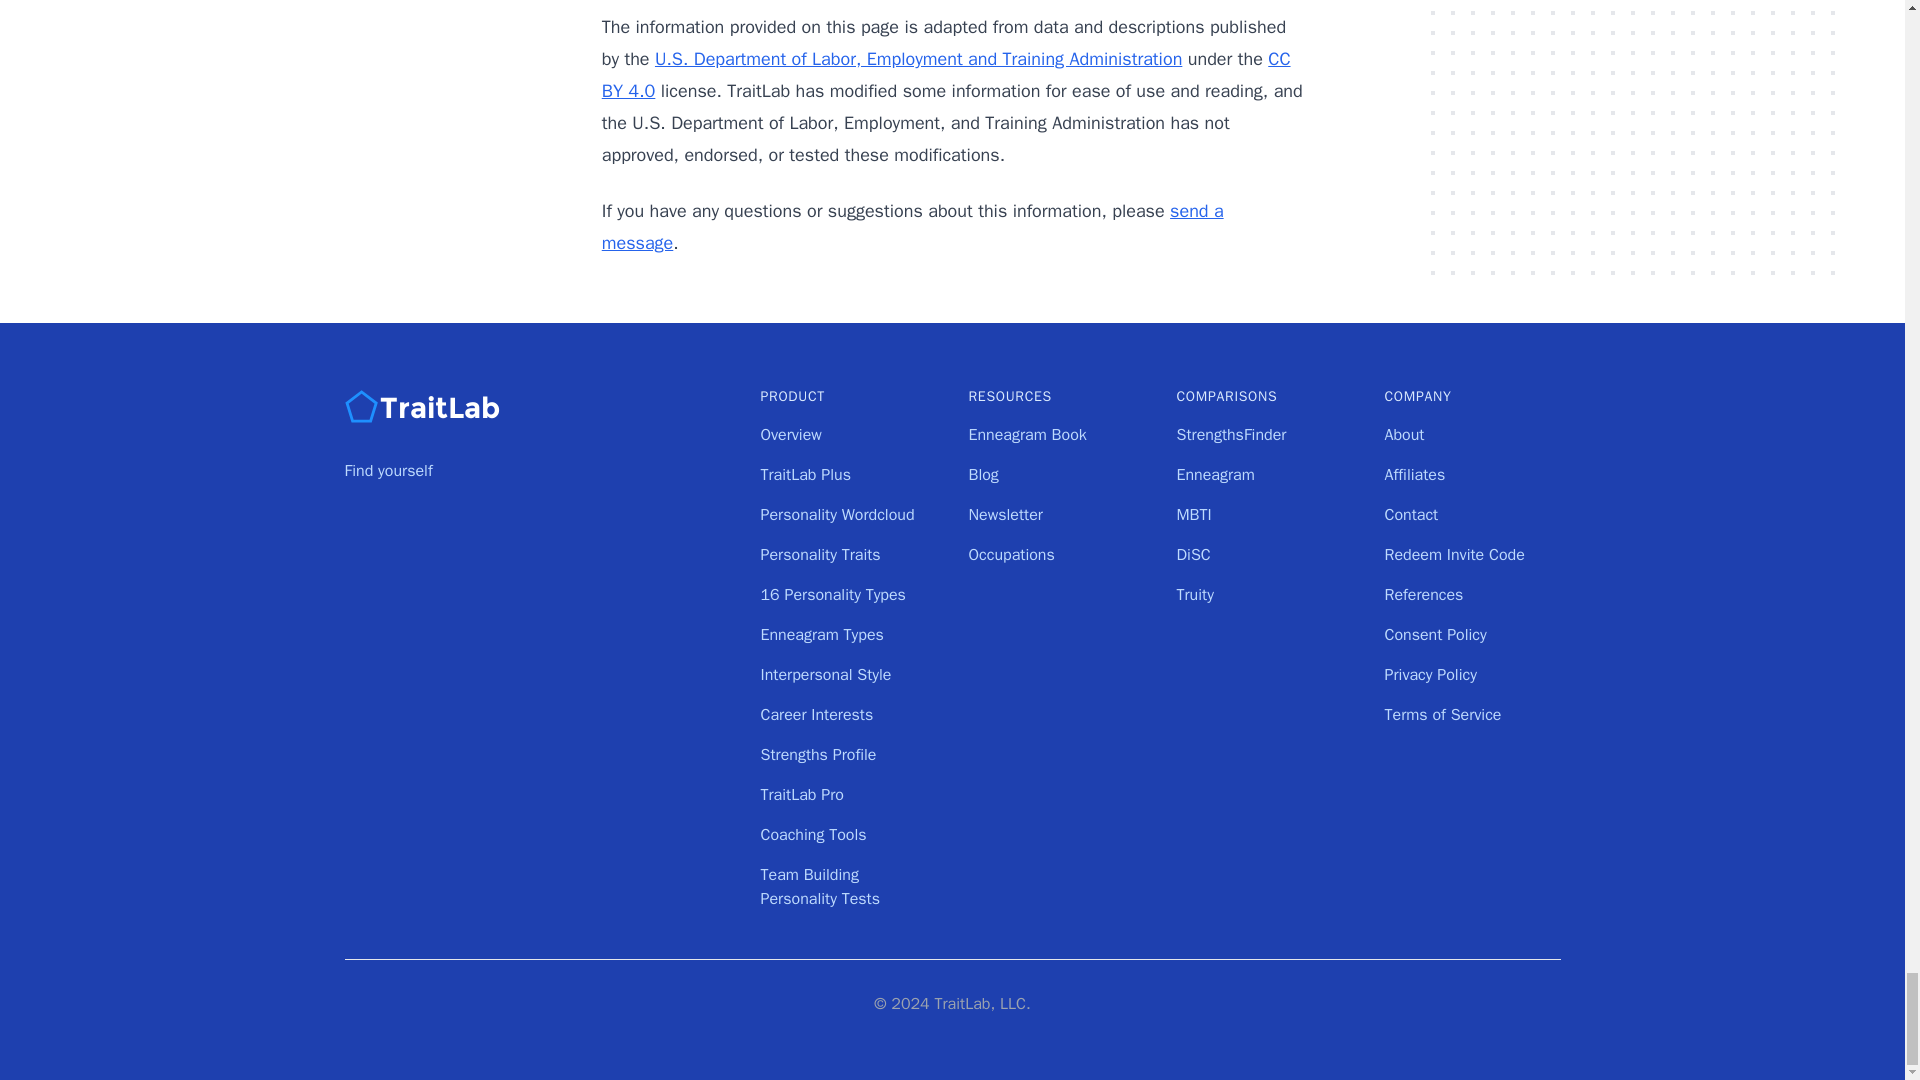  Describe the element at coordinates (822, 634) in the screenshot. I see `Enneagram Types` at that location.